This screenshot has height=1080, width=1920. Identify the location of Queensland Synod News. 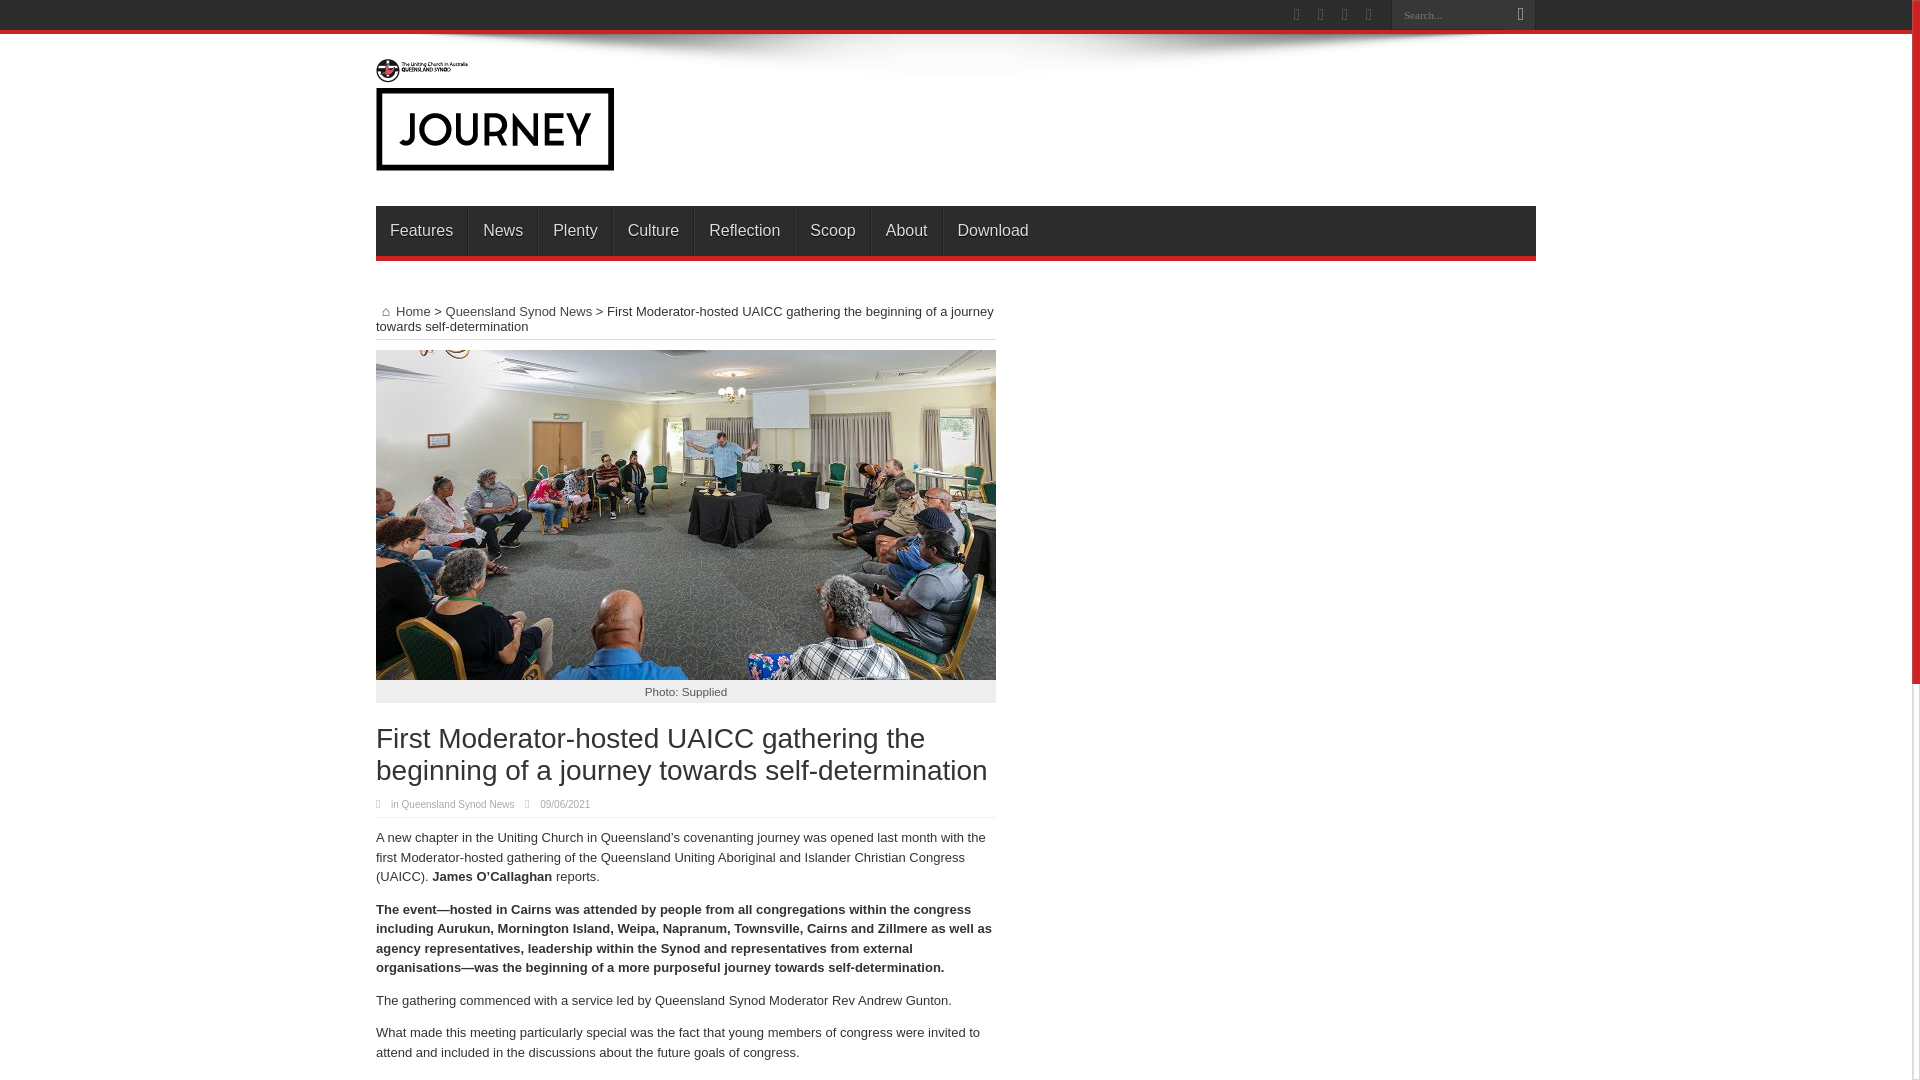
(519, 310).